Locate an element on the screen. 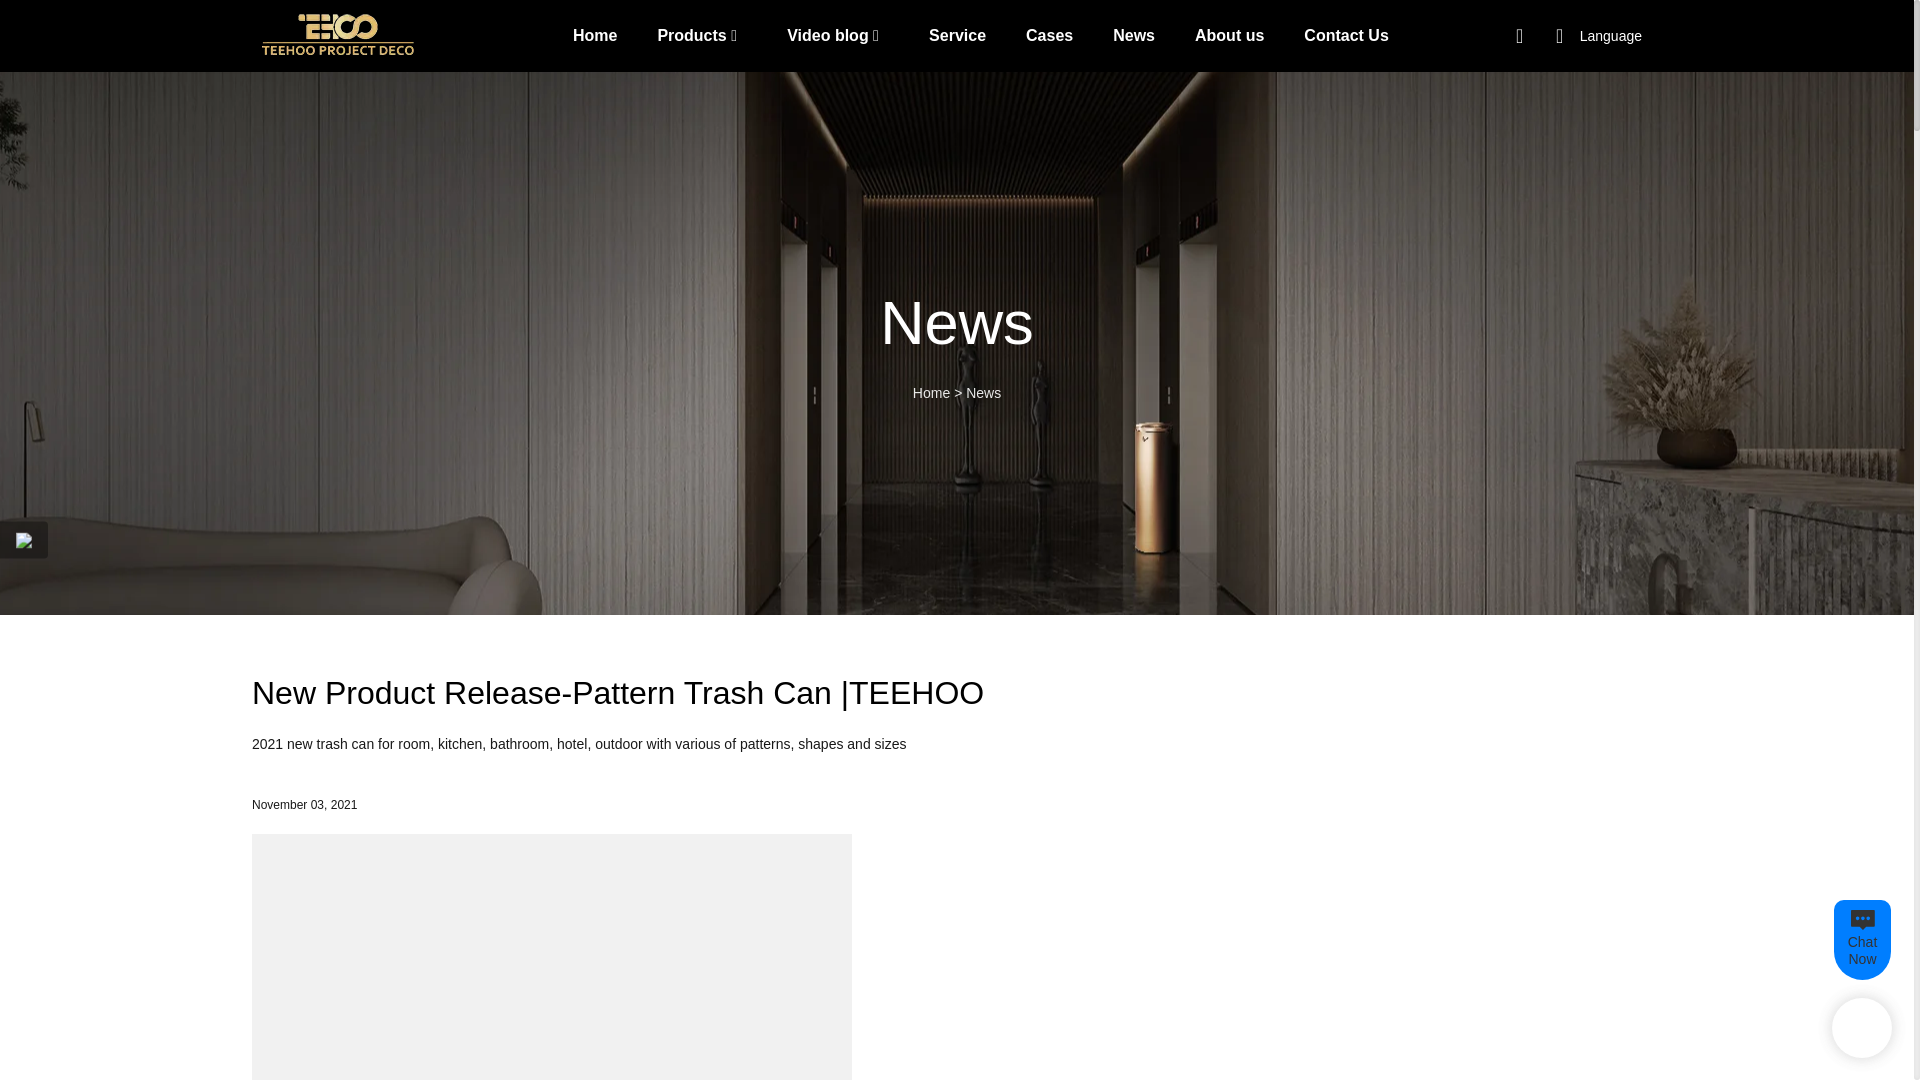 The image size is (1920, 1080). Contact Us is located at coordinates (1346, 34).